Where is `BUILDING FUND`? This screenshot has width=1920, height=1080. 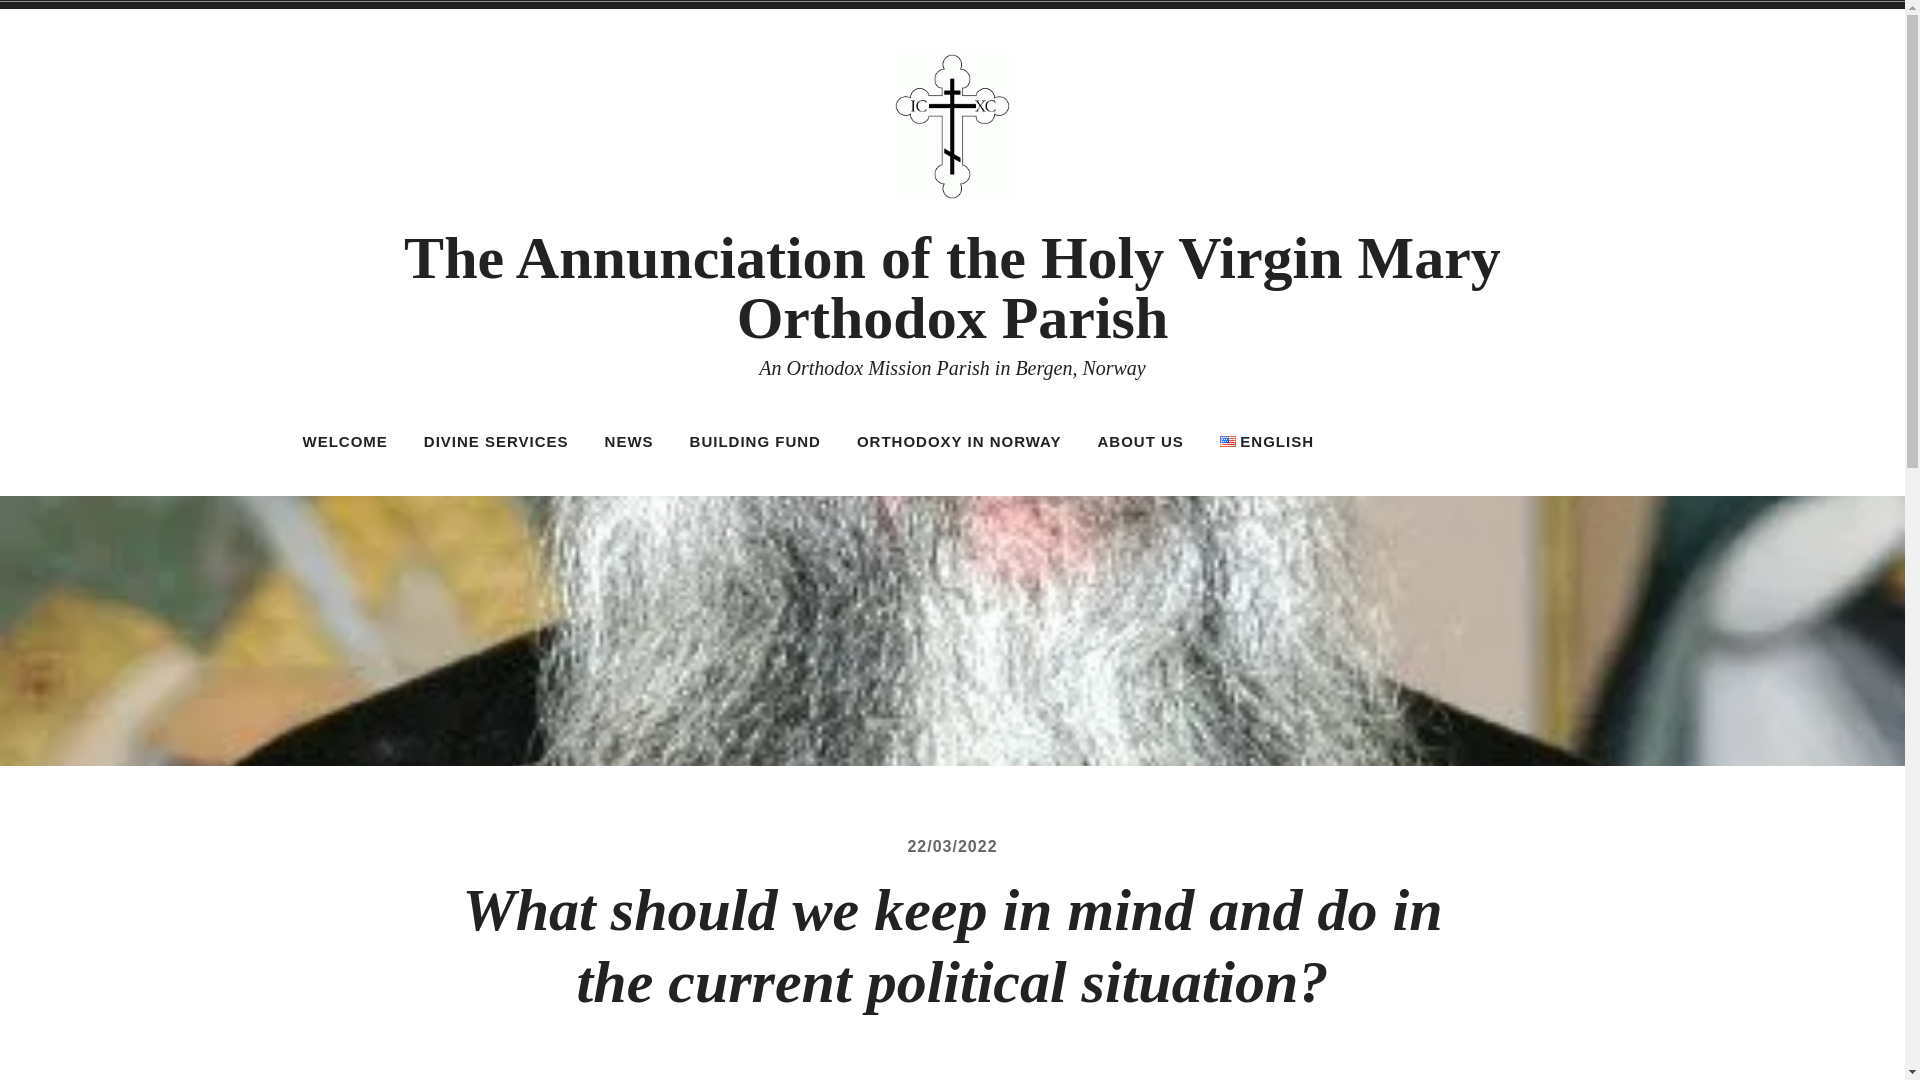 BUILDING FUND is located at coordinates (755, 442).